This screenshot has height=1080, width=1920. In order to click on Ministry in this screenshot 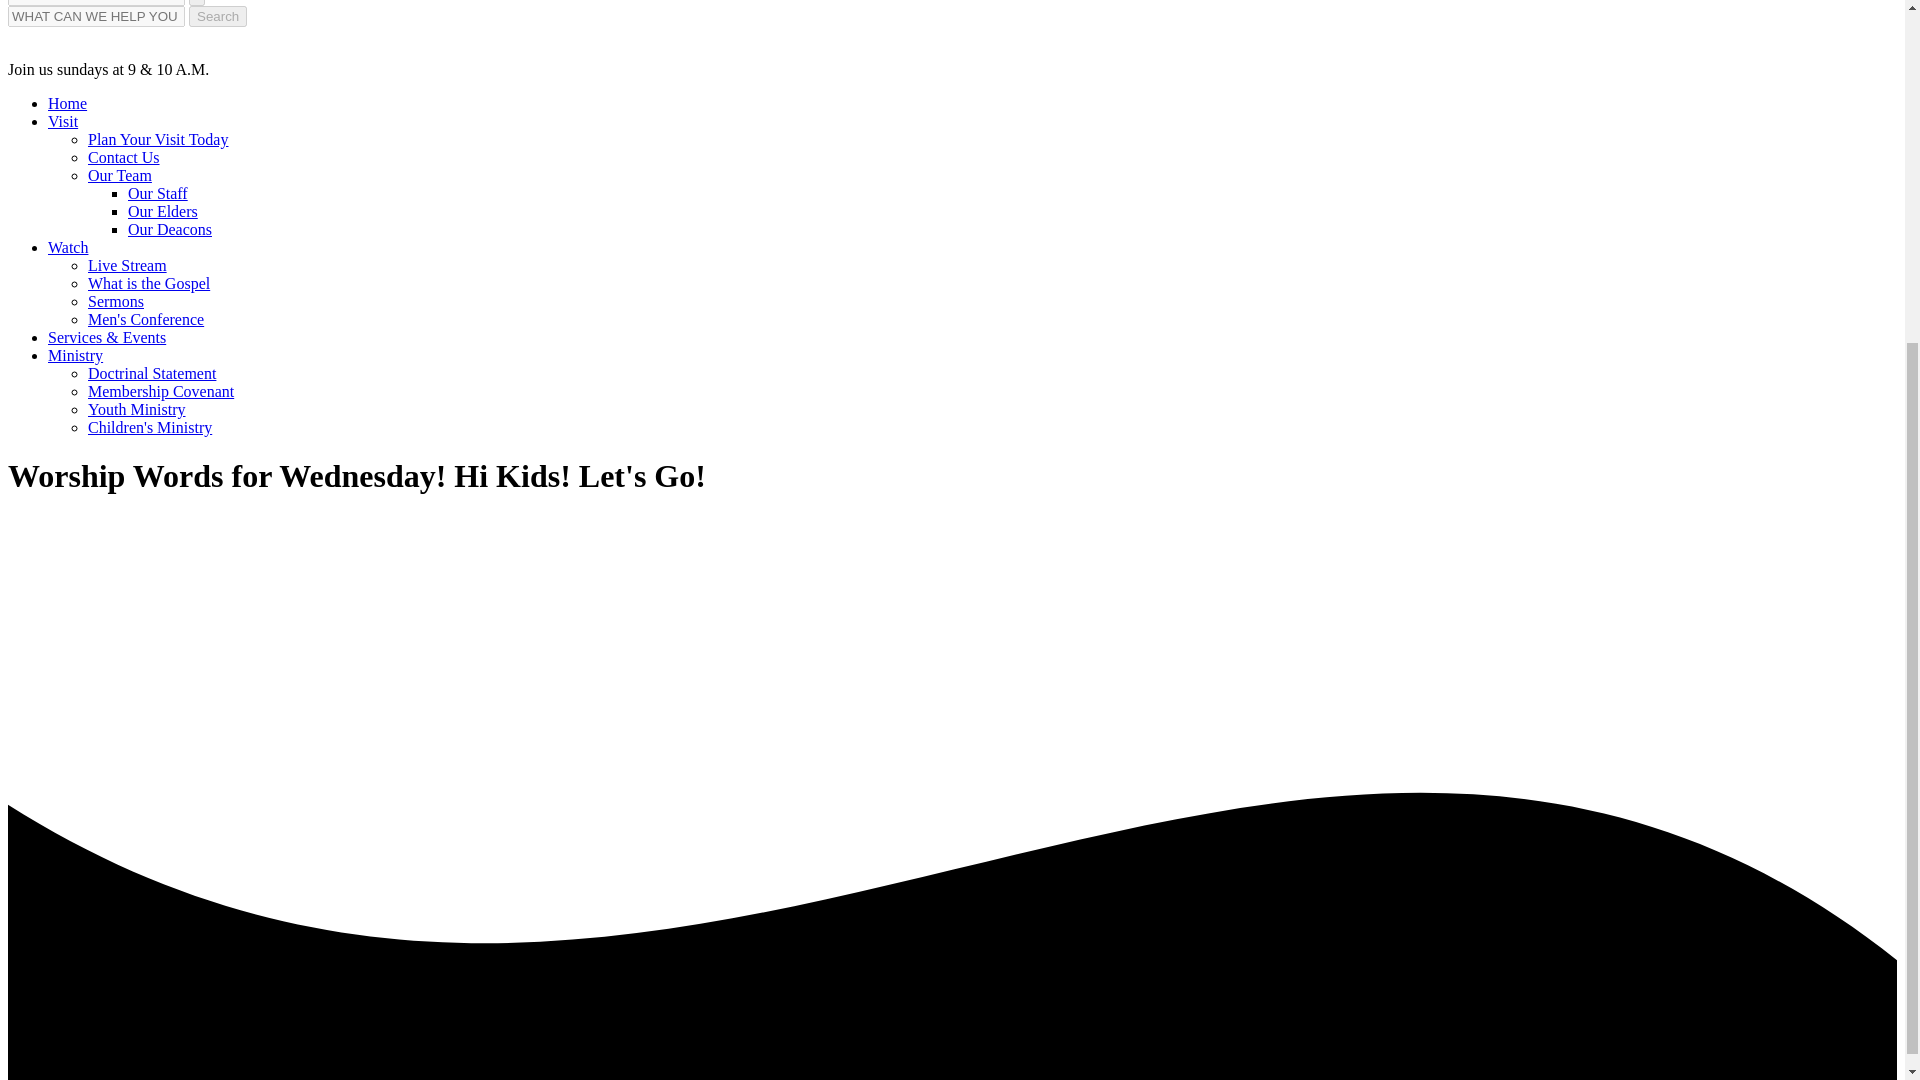, I will do `click(76, 354)`.